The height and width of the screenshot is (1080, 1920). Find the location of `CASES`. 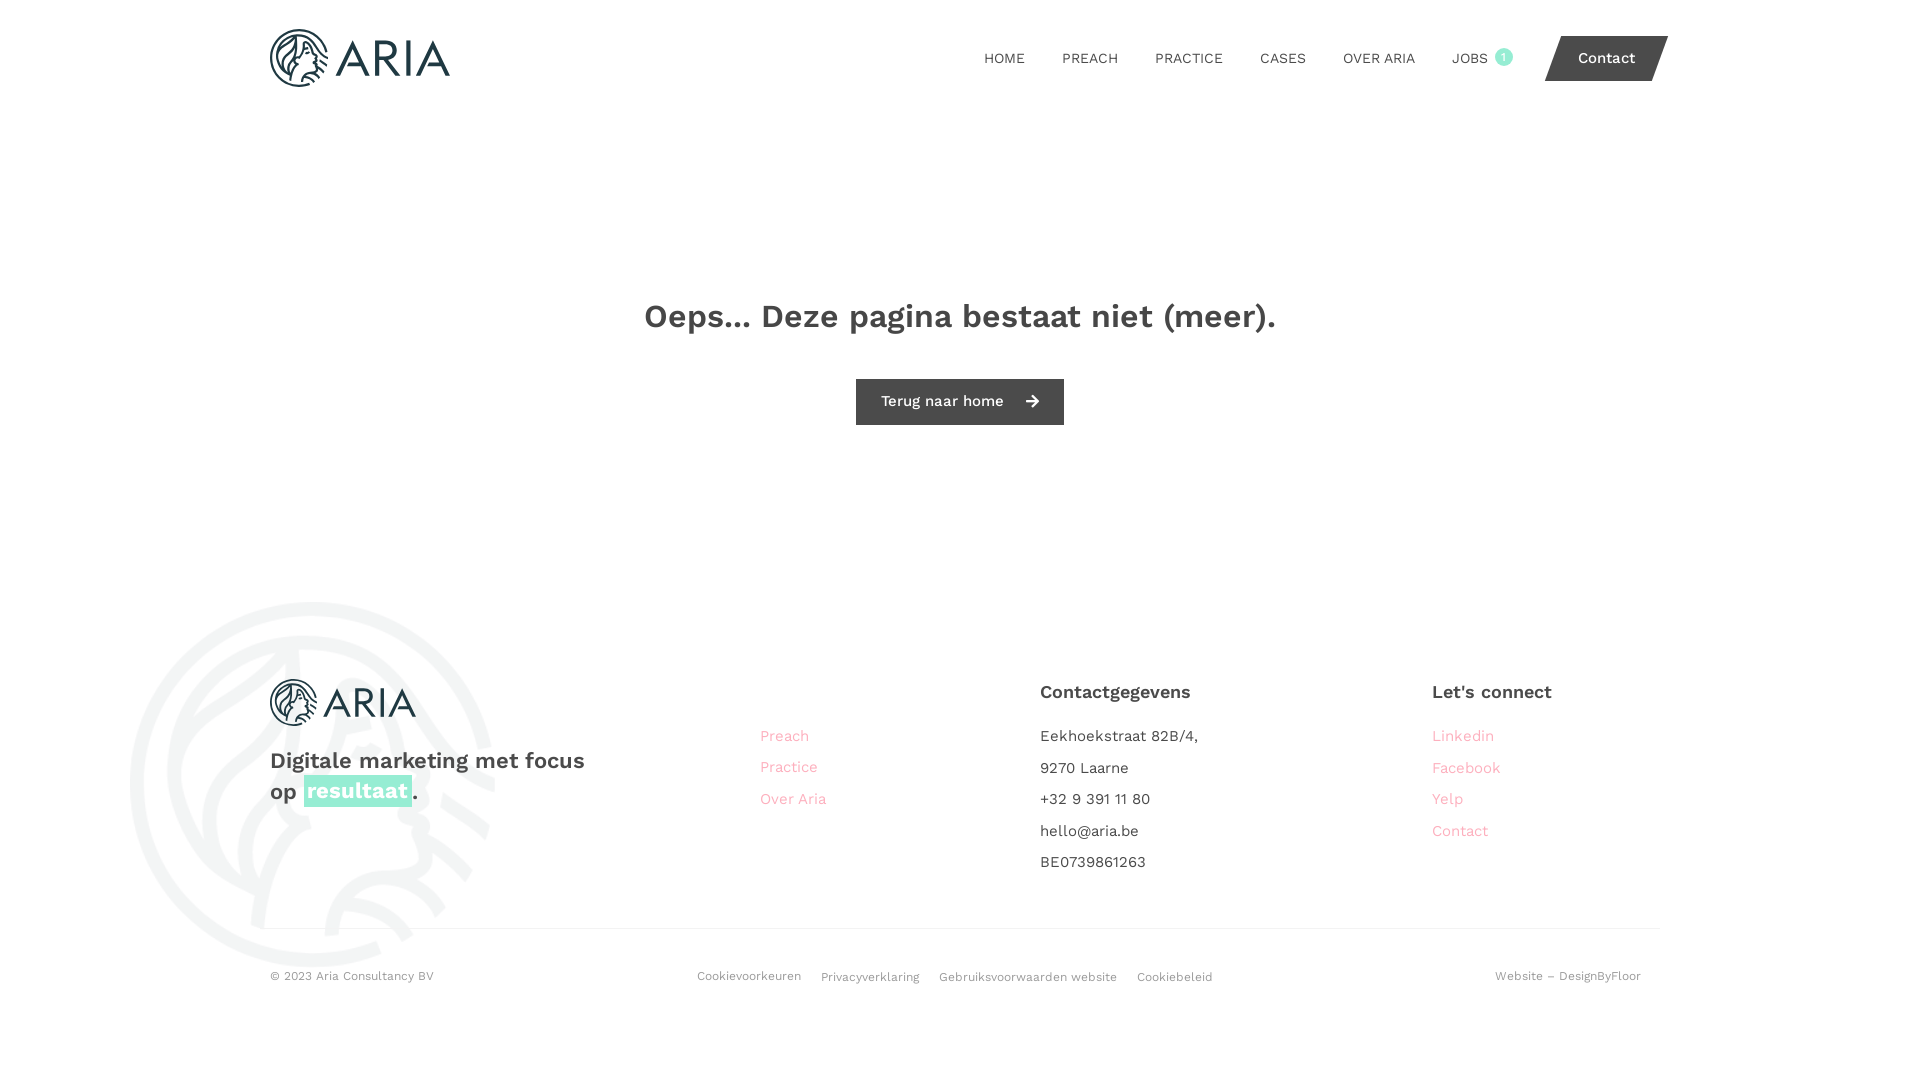

CASES is located at coordinates (1283, 58).